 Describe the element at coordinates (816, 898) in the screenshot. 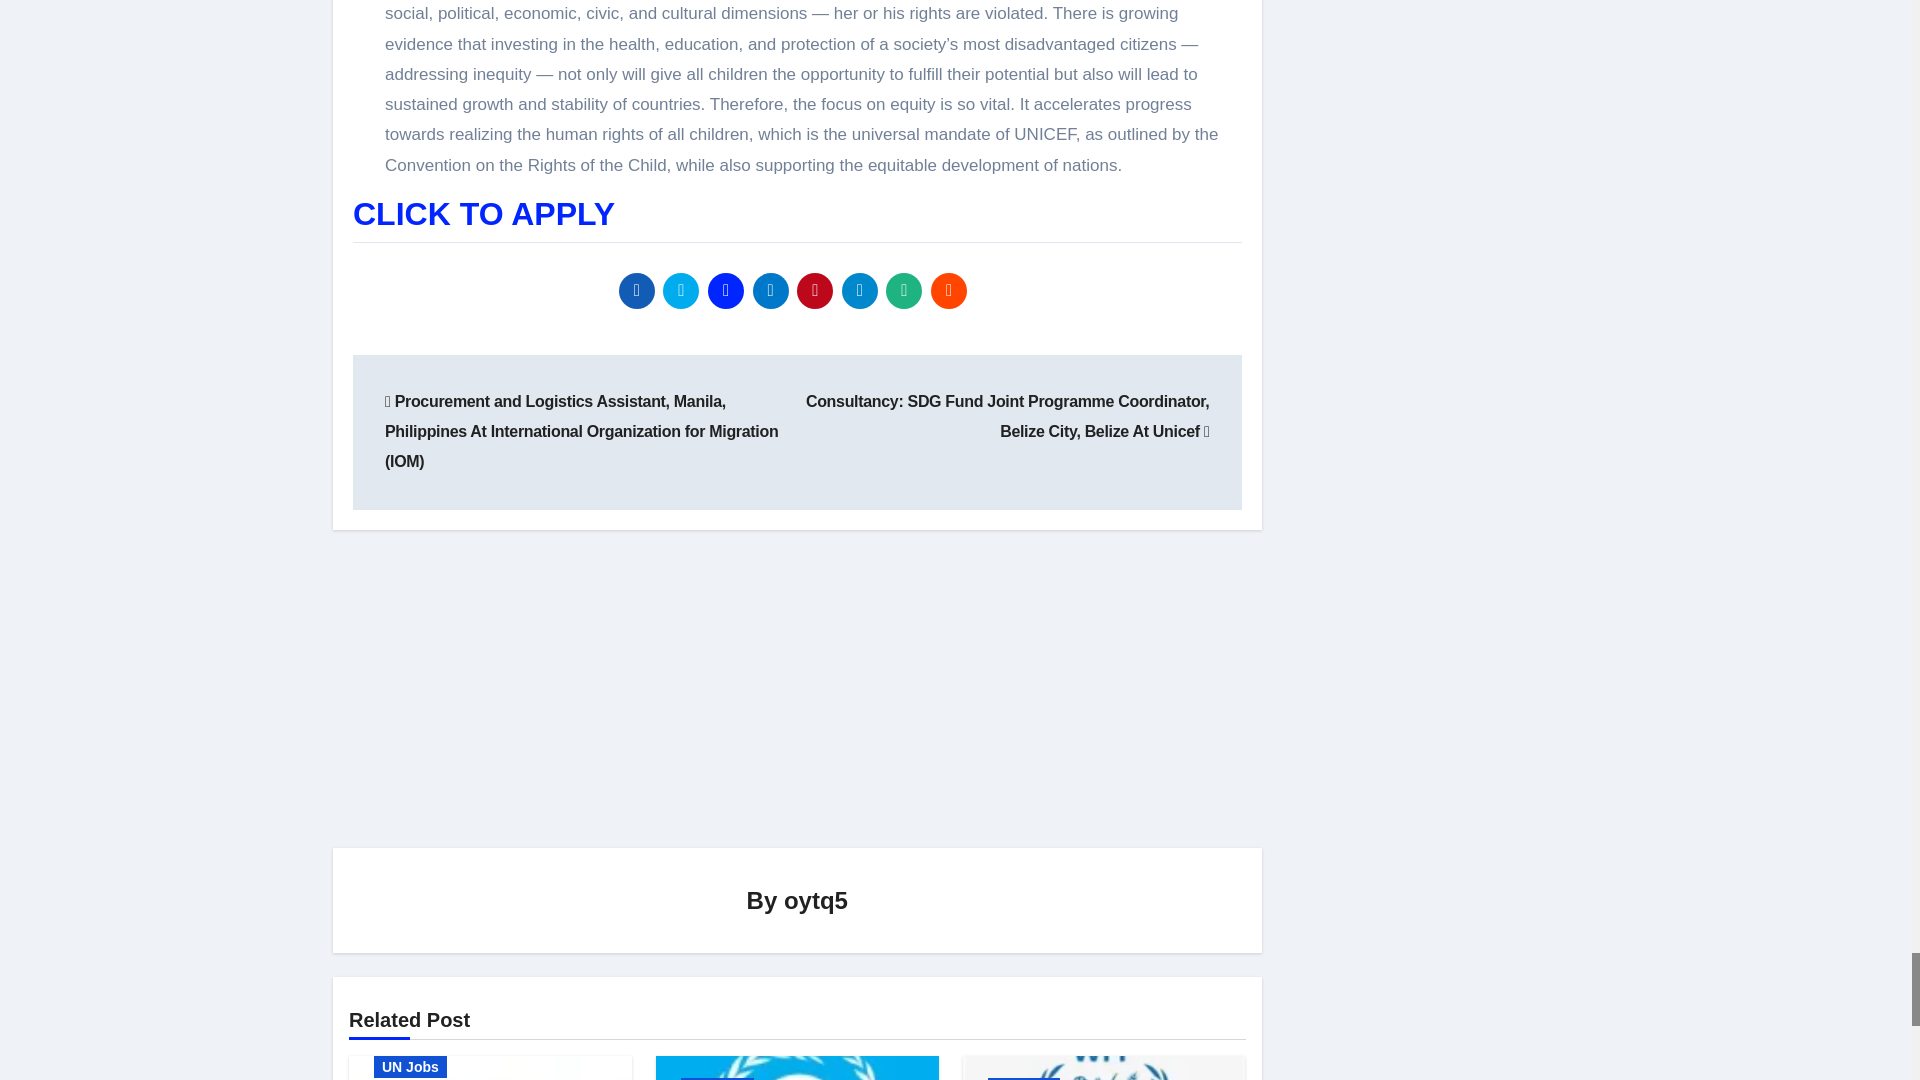

I see `oytq5` at that location.